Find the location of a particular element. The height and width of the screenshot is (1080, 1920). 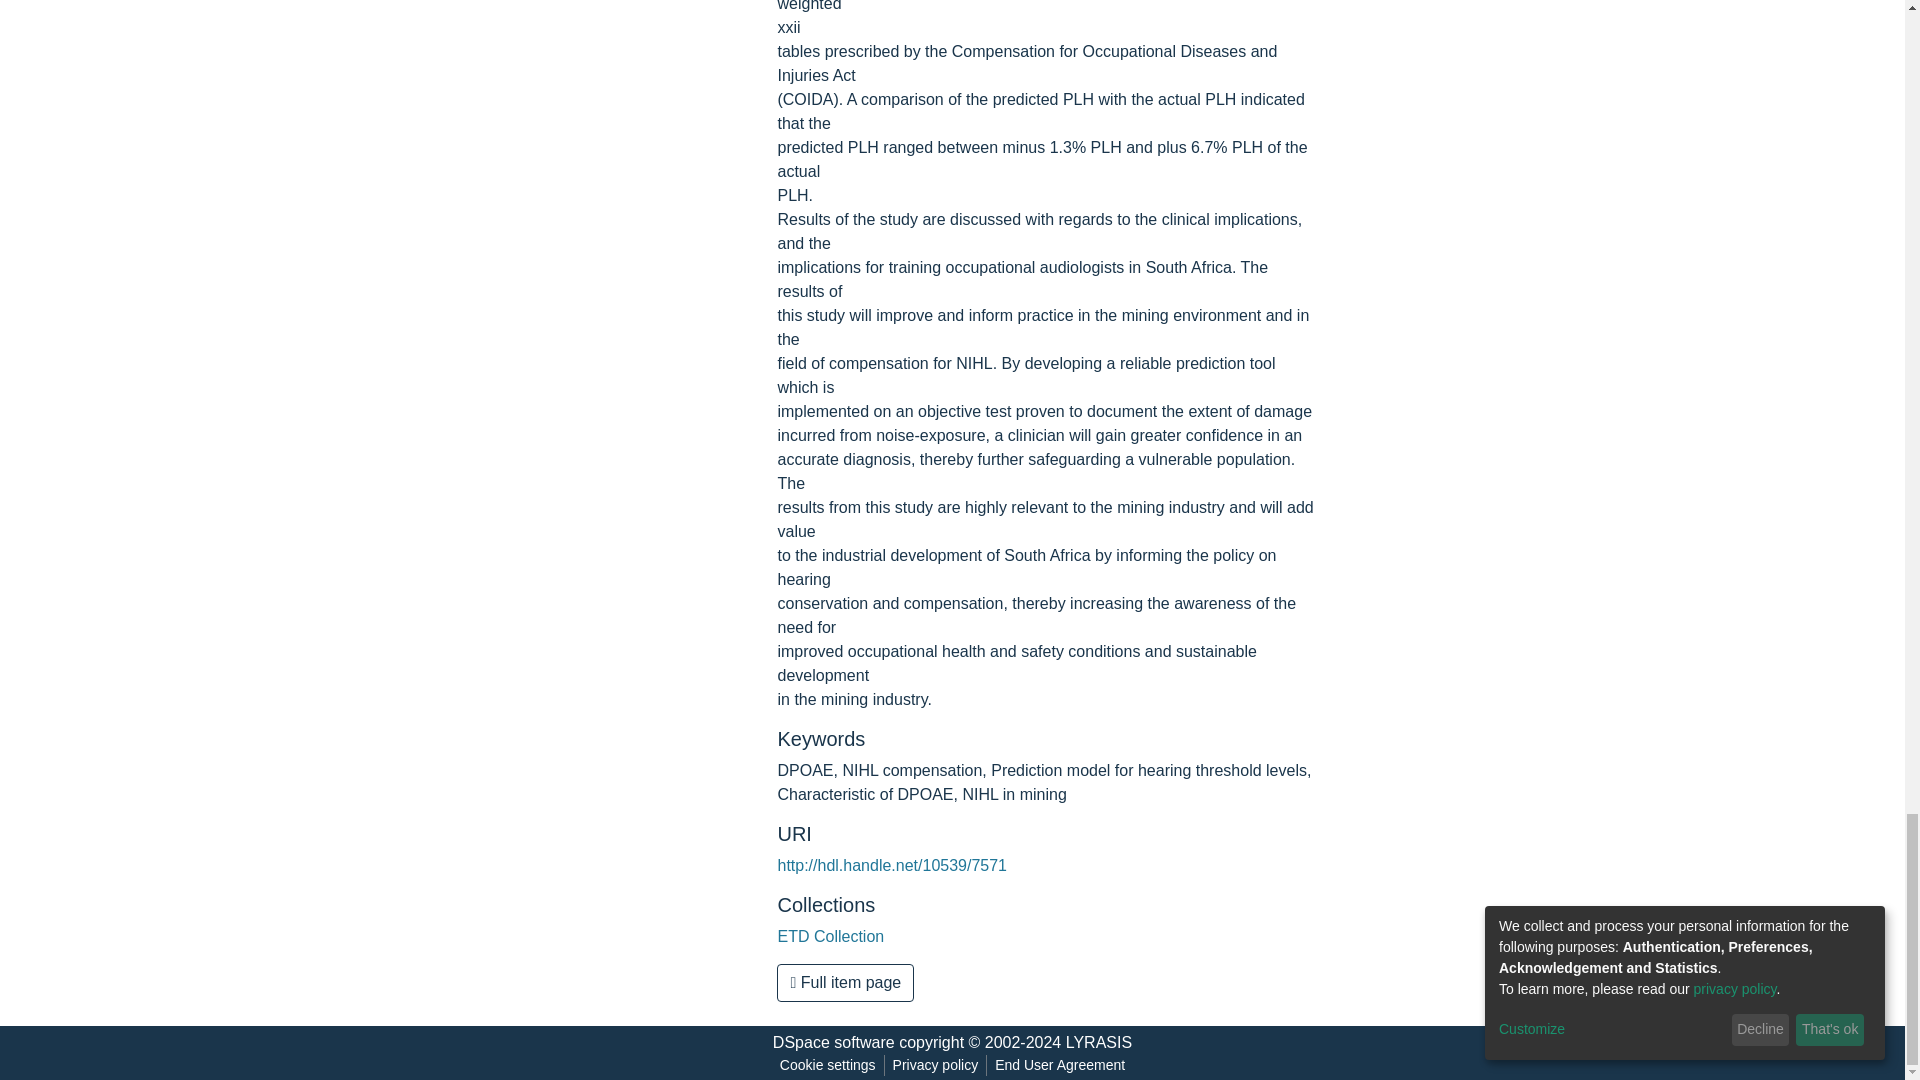

Full item page is located at coordinates (845, 983).